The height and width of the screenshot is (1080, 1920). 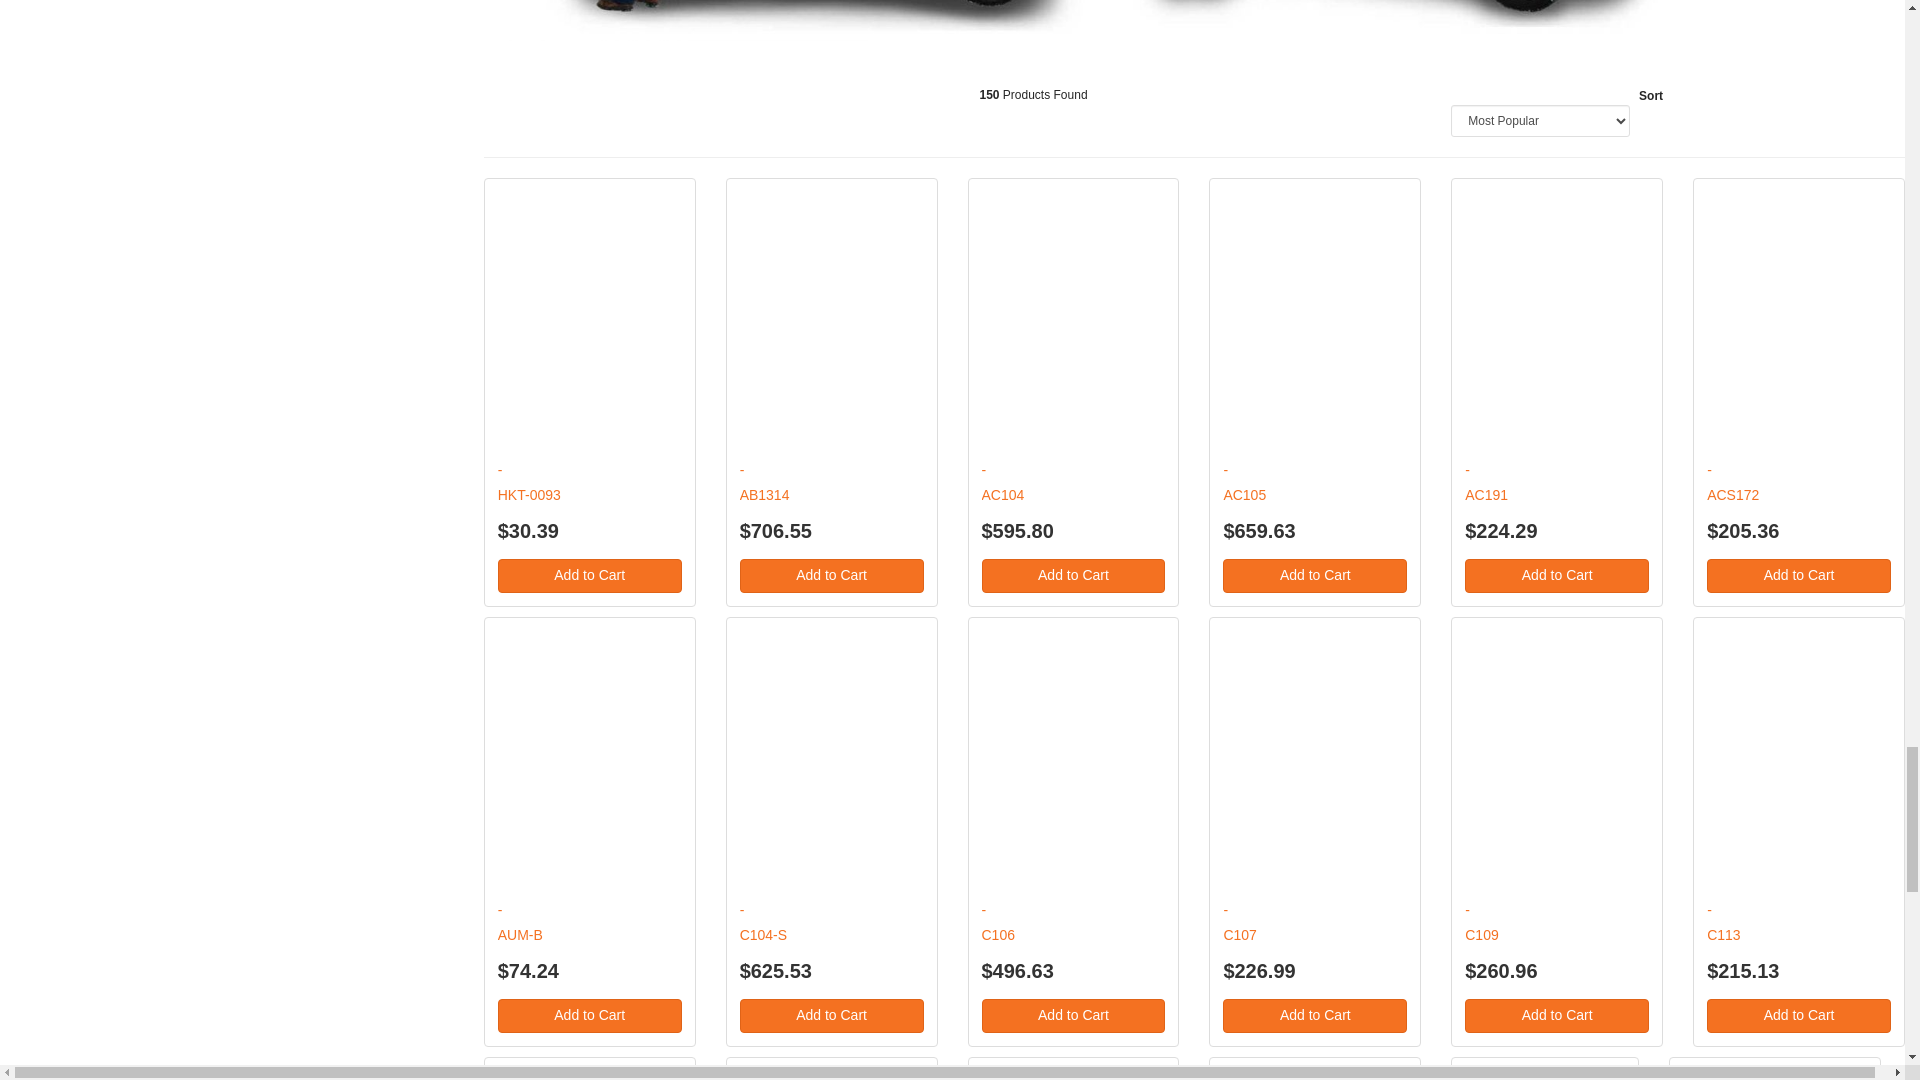 What do you see at coordinates (1073, 1016) in the screenshot?
I see `Add  to Cart` at bounding box center [1073, 1016].